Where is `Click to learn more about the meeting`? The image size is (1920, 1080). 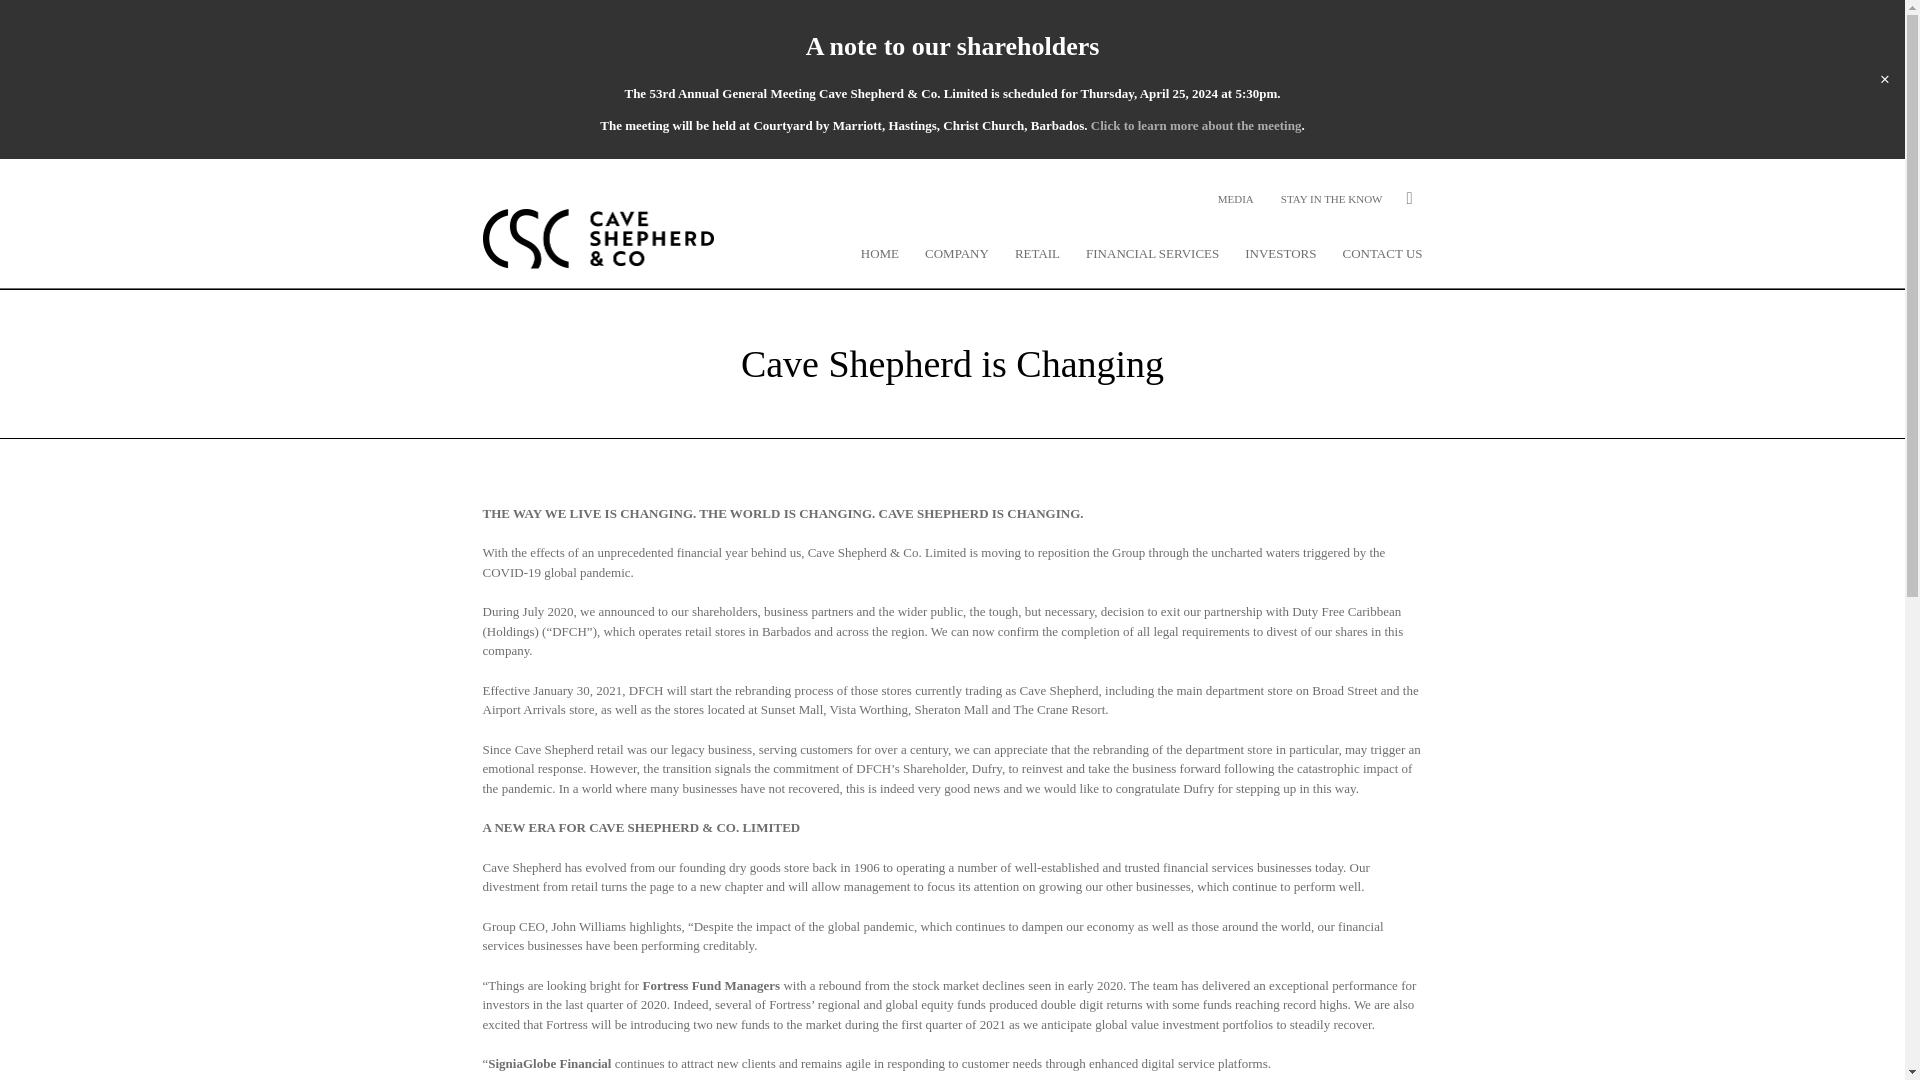 Click to learn more about the meeting is located at coordinates (1196, 124).